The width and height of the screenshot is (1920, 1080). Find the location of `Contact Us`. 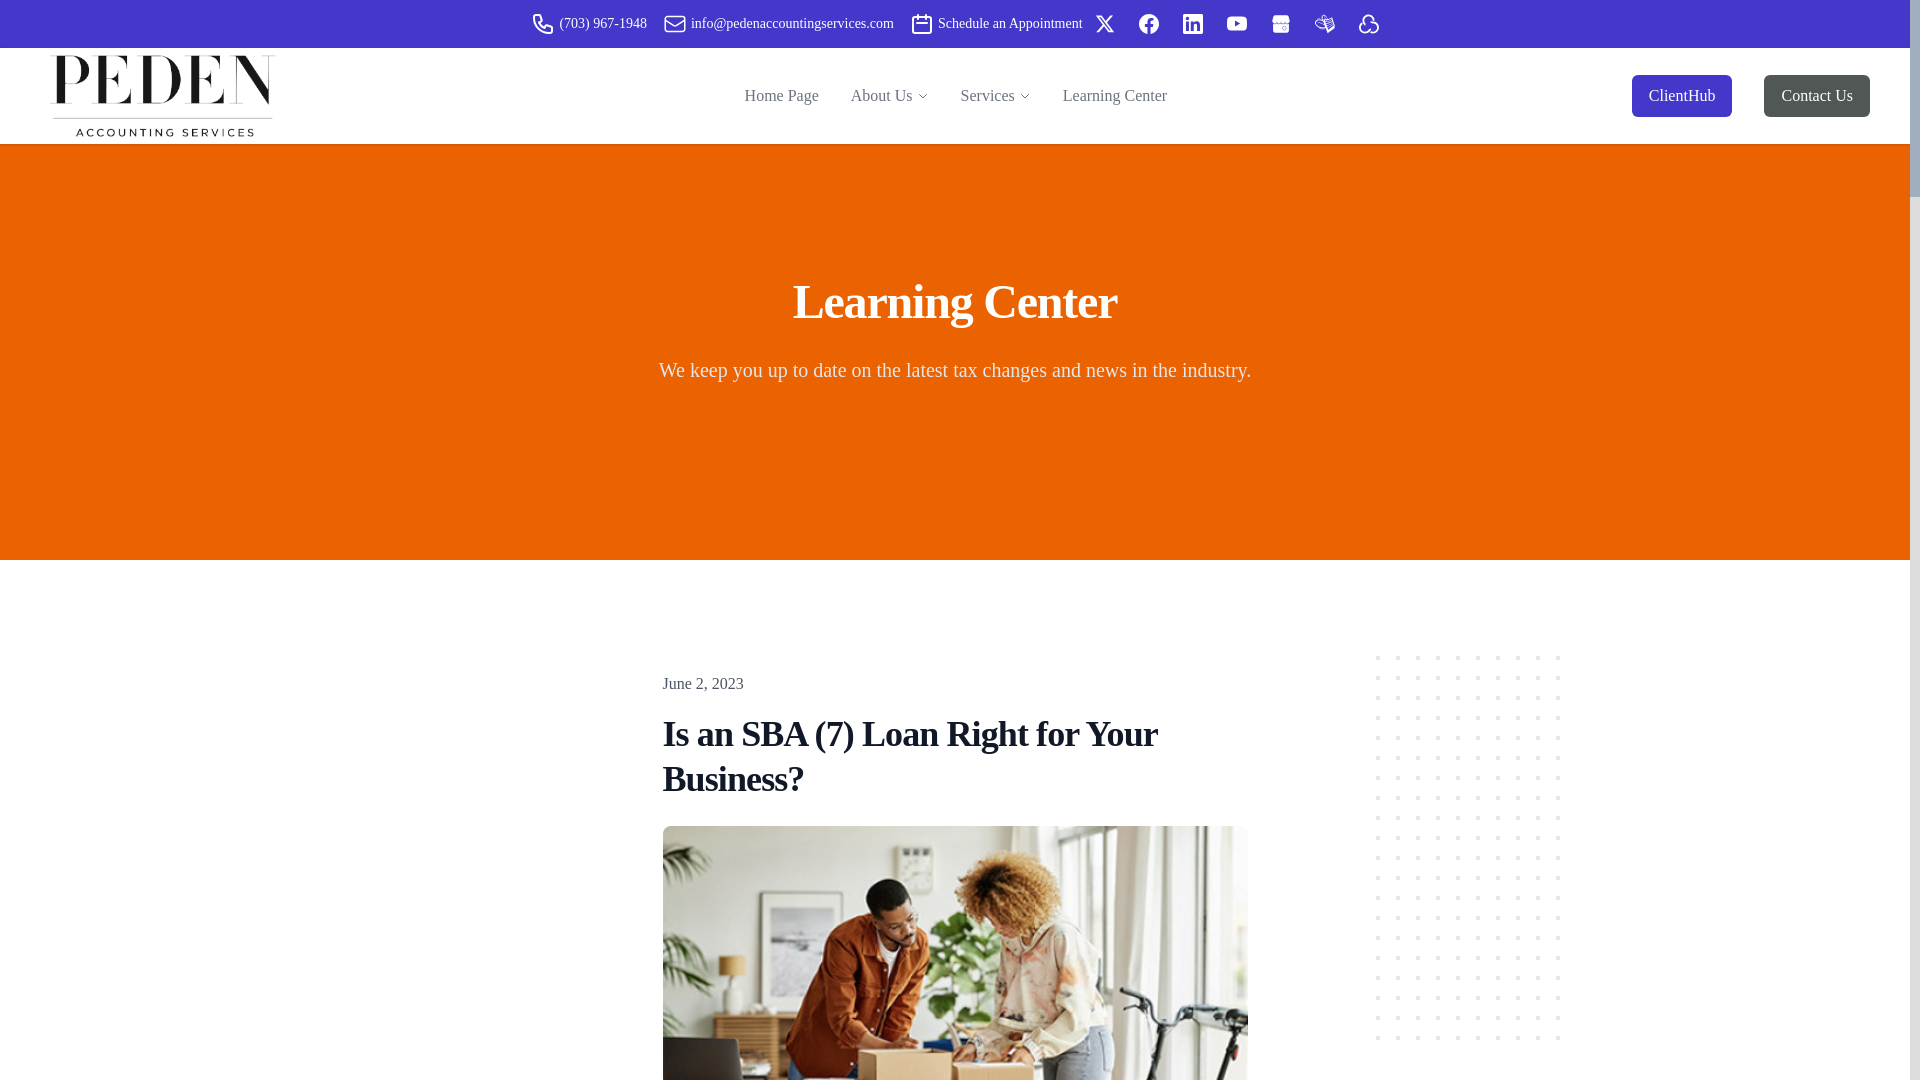

Contact Us is located at coordinates (1817, 95).